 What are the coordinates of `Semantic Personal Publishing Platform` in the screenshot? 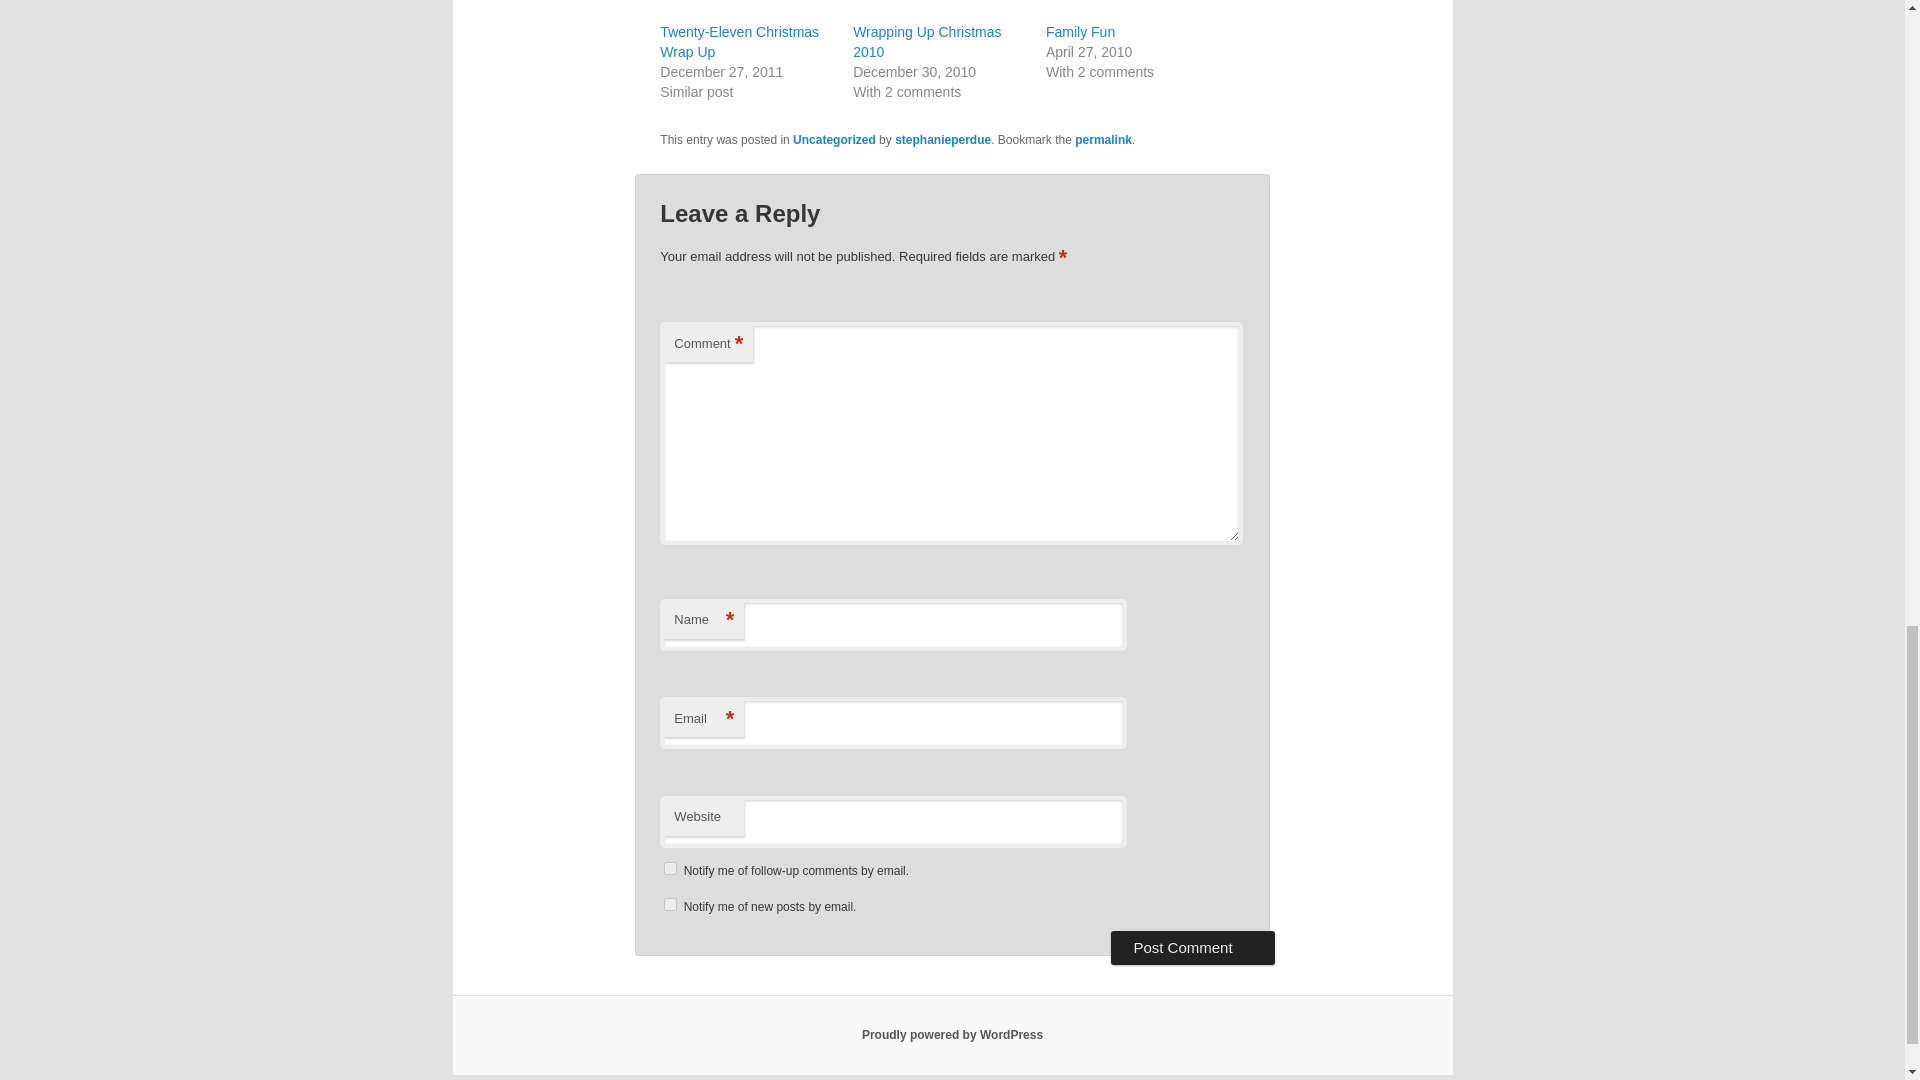 It's located at (952, 1035).